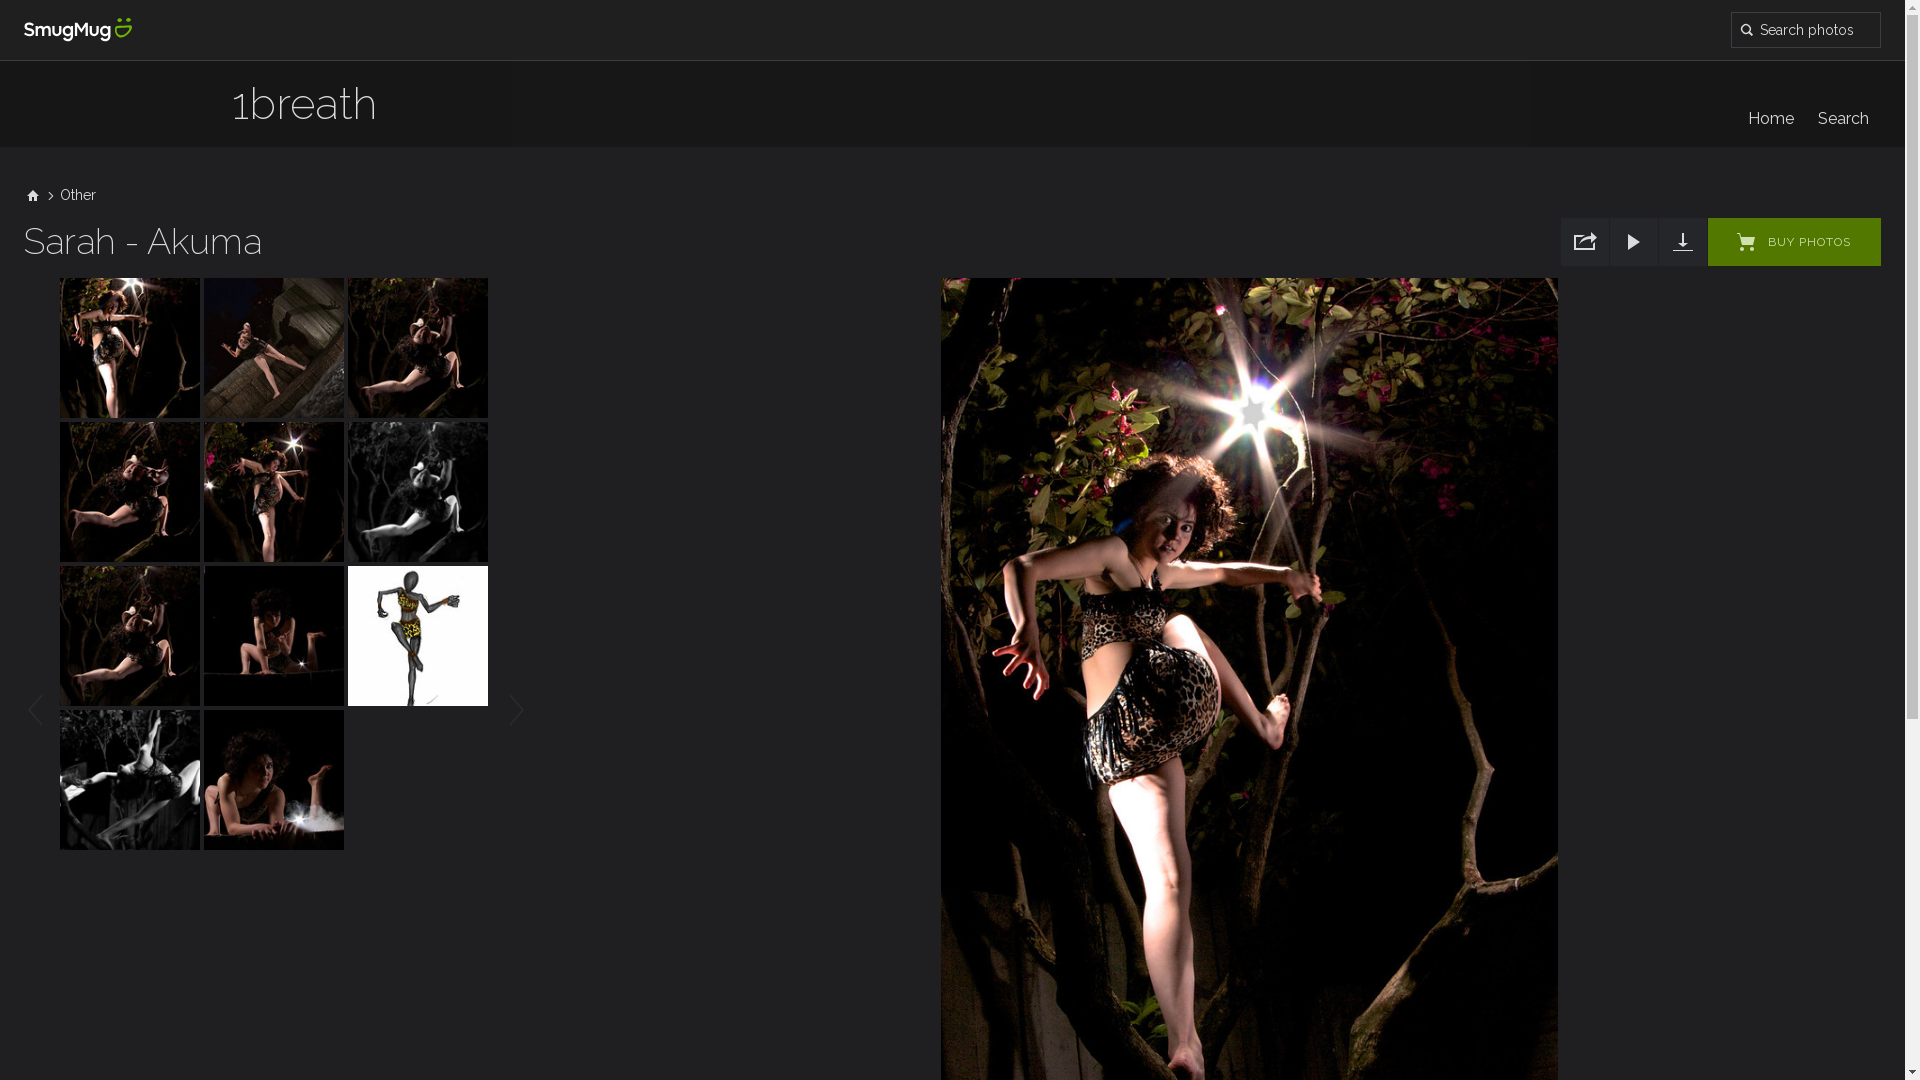 The width and height of the screenshot is (1920, 1080). What do you see at coordinates (78, 30) in the screenshot?
I see `SmugMug` at bounding box center [78, 30].